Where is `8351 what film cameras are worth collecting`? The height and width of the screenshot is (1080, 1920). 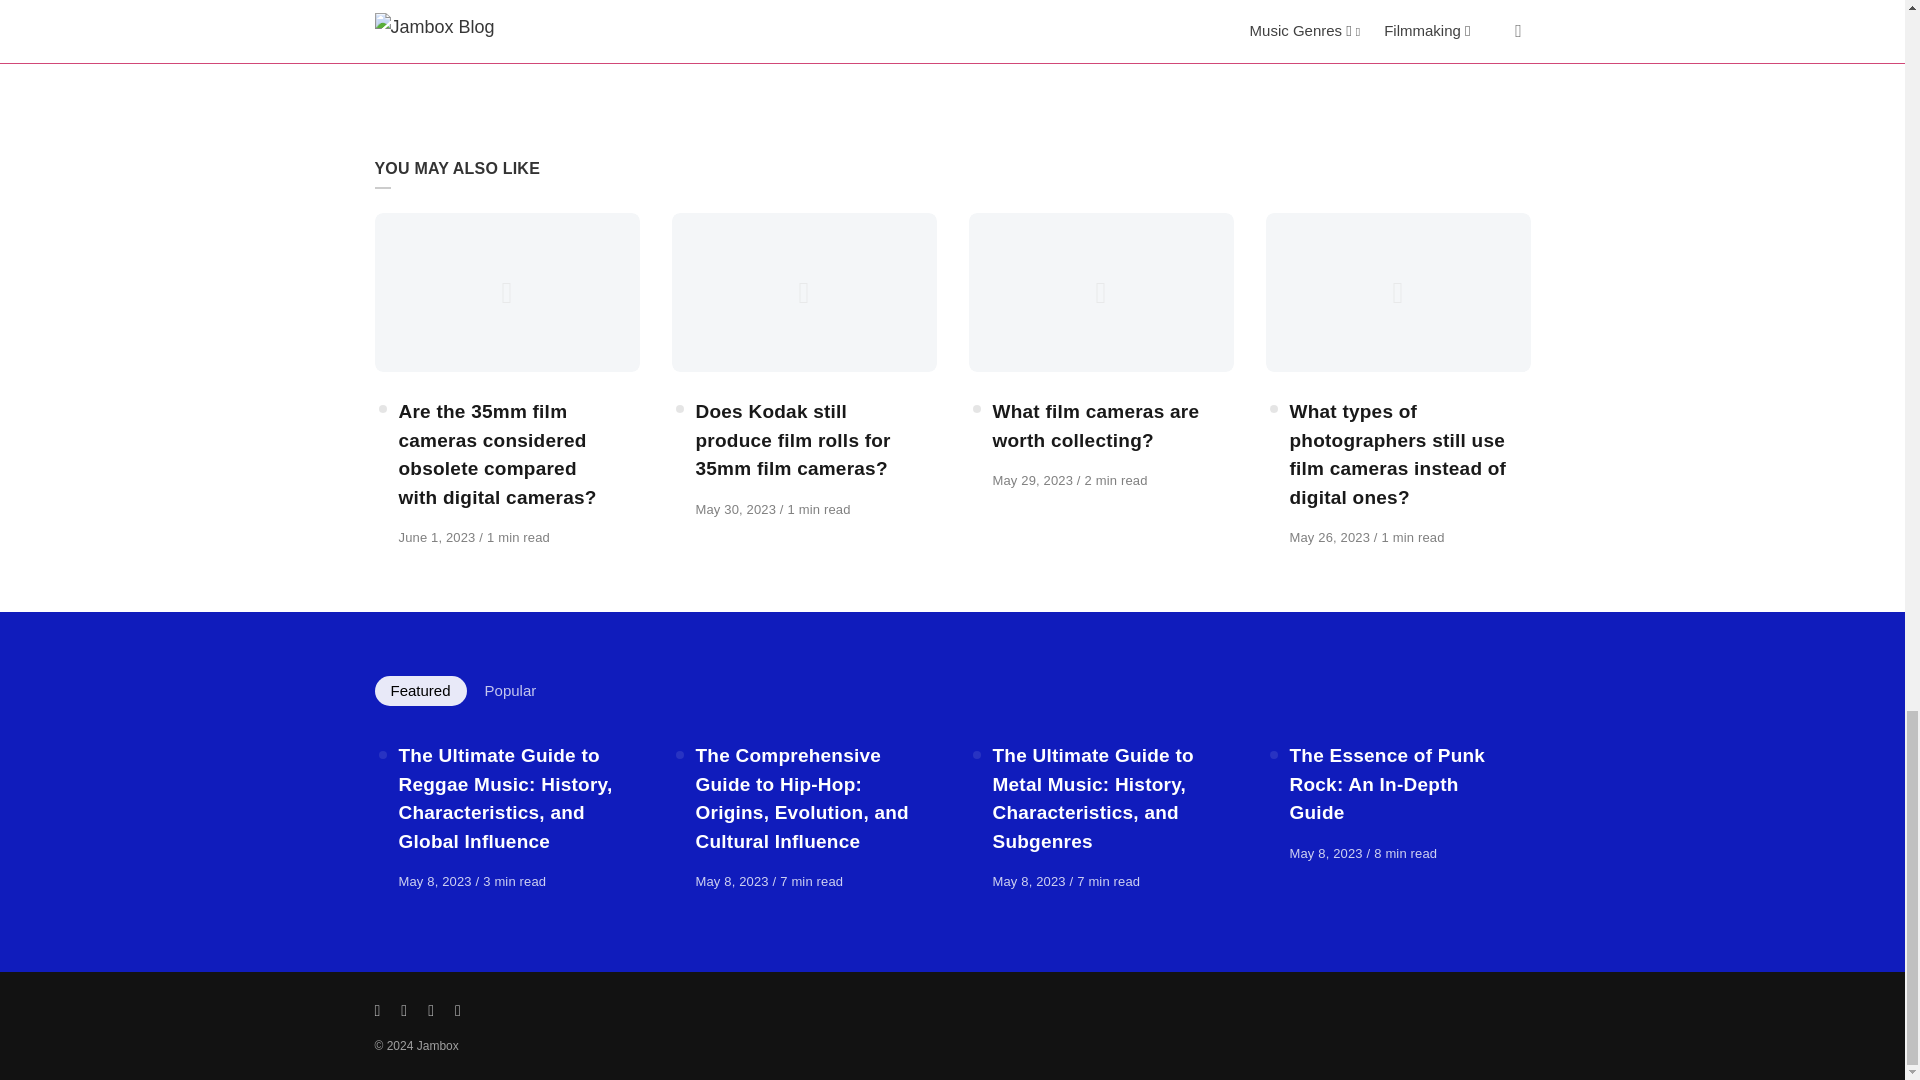 8351 what film cameras are worth collecting is located at coordinates (1094, 288).